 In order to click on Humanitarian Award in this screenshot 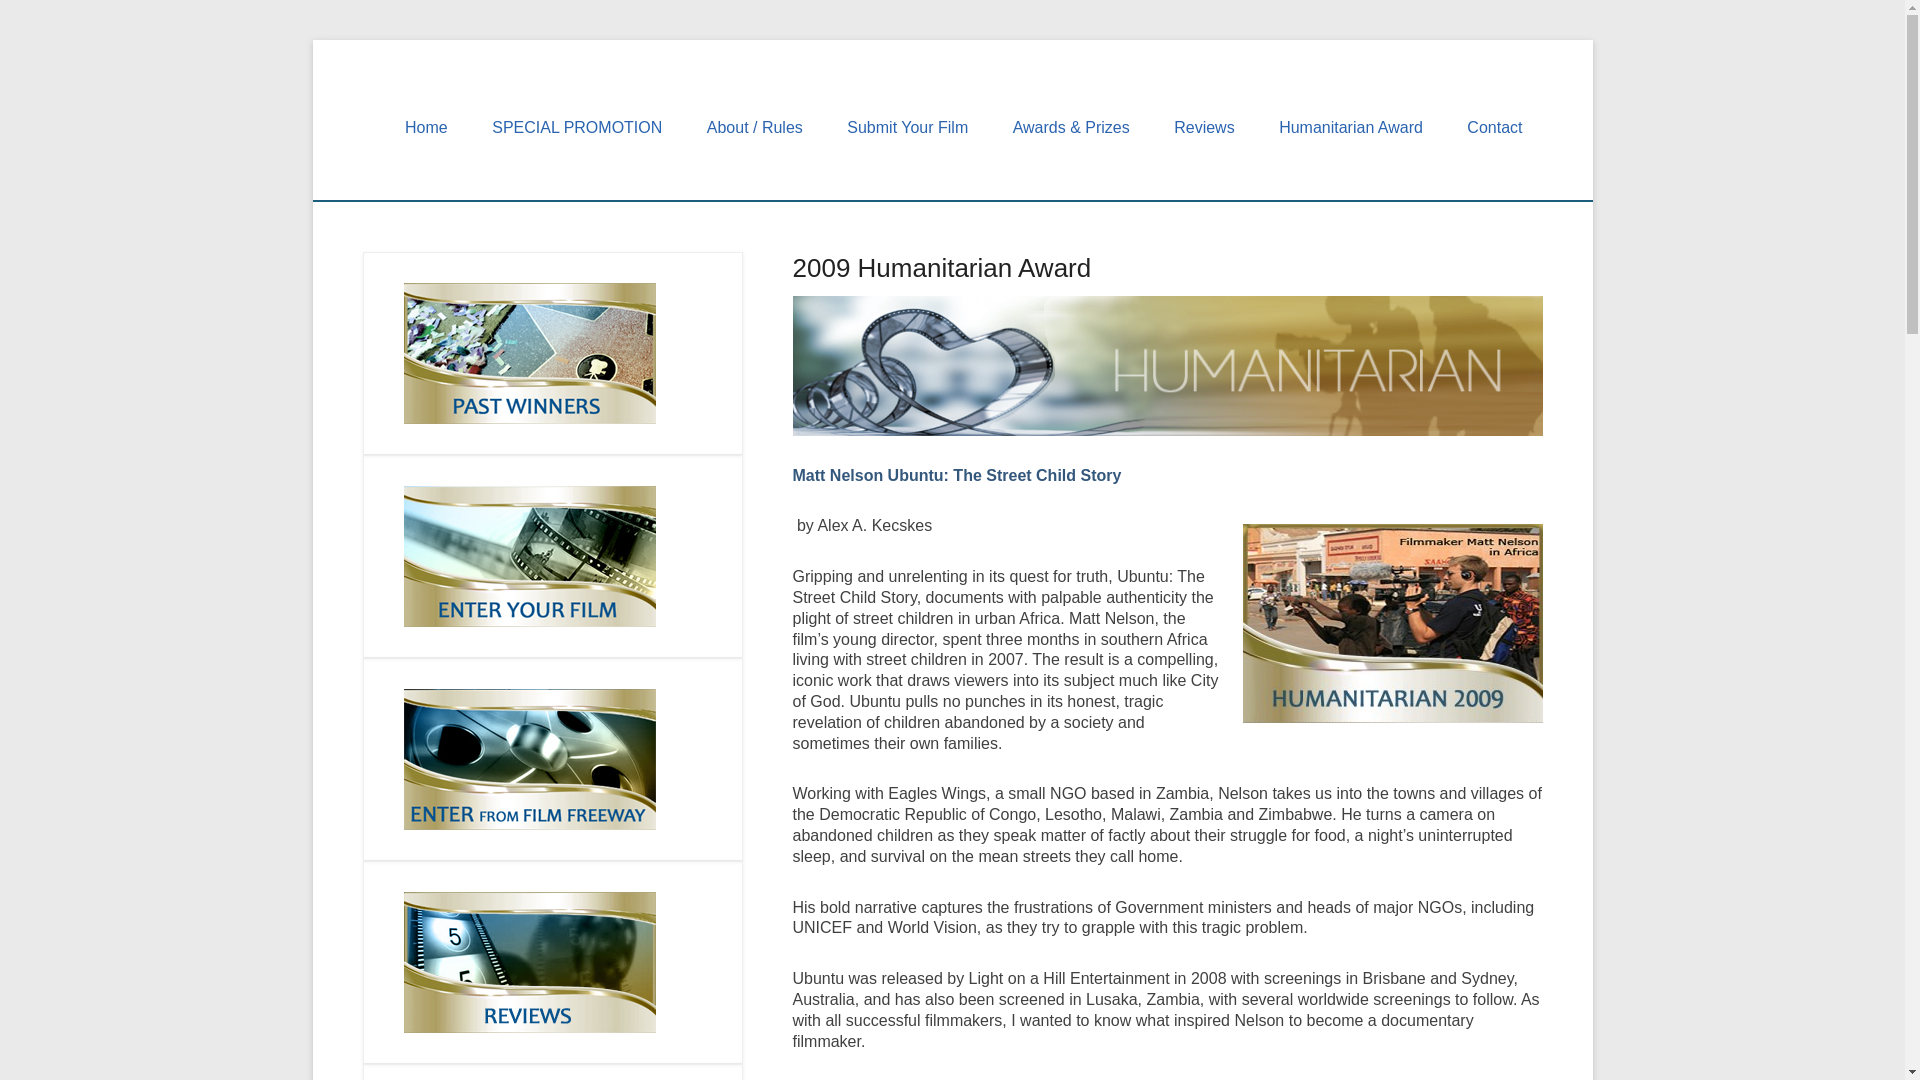, I will do `click(1351, 127)`.